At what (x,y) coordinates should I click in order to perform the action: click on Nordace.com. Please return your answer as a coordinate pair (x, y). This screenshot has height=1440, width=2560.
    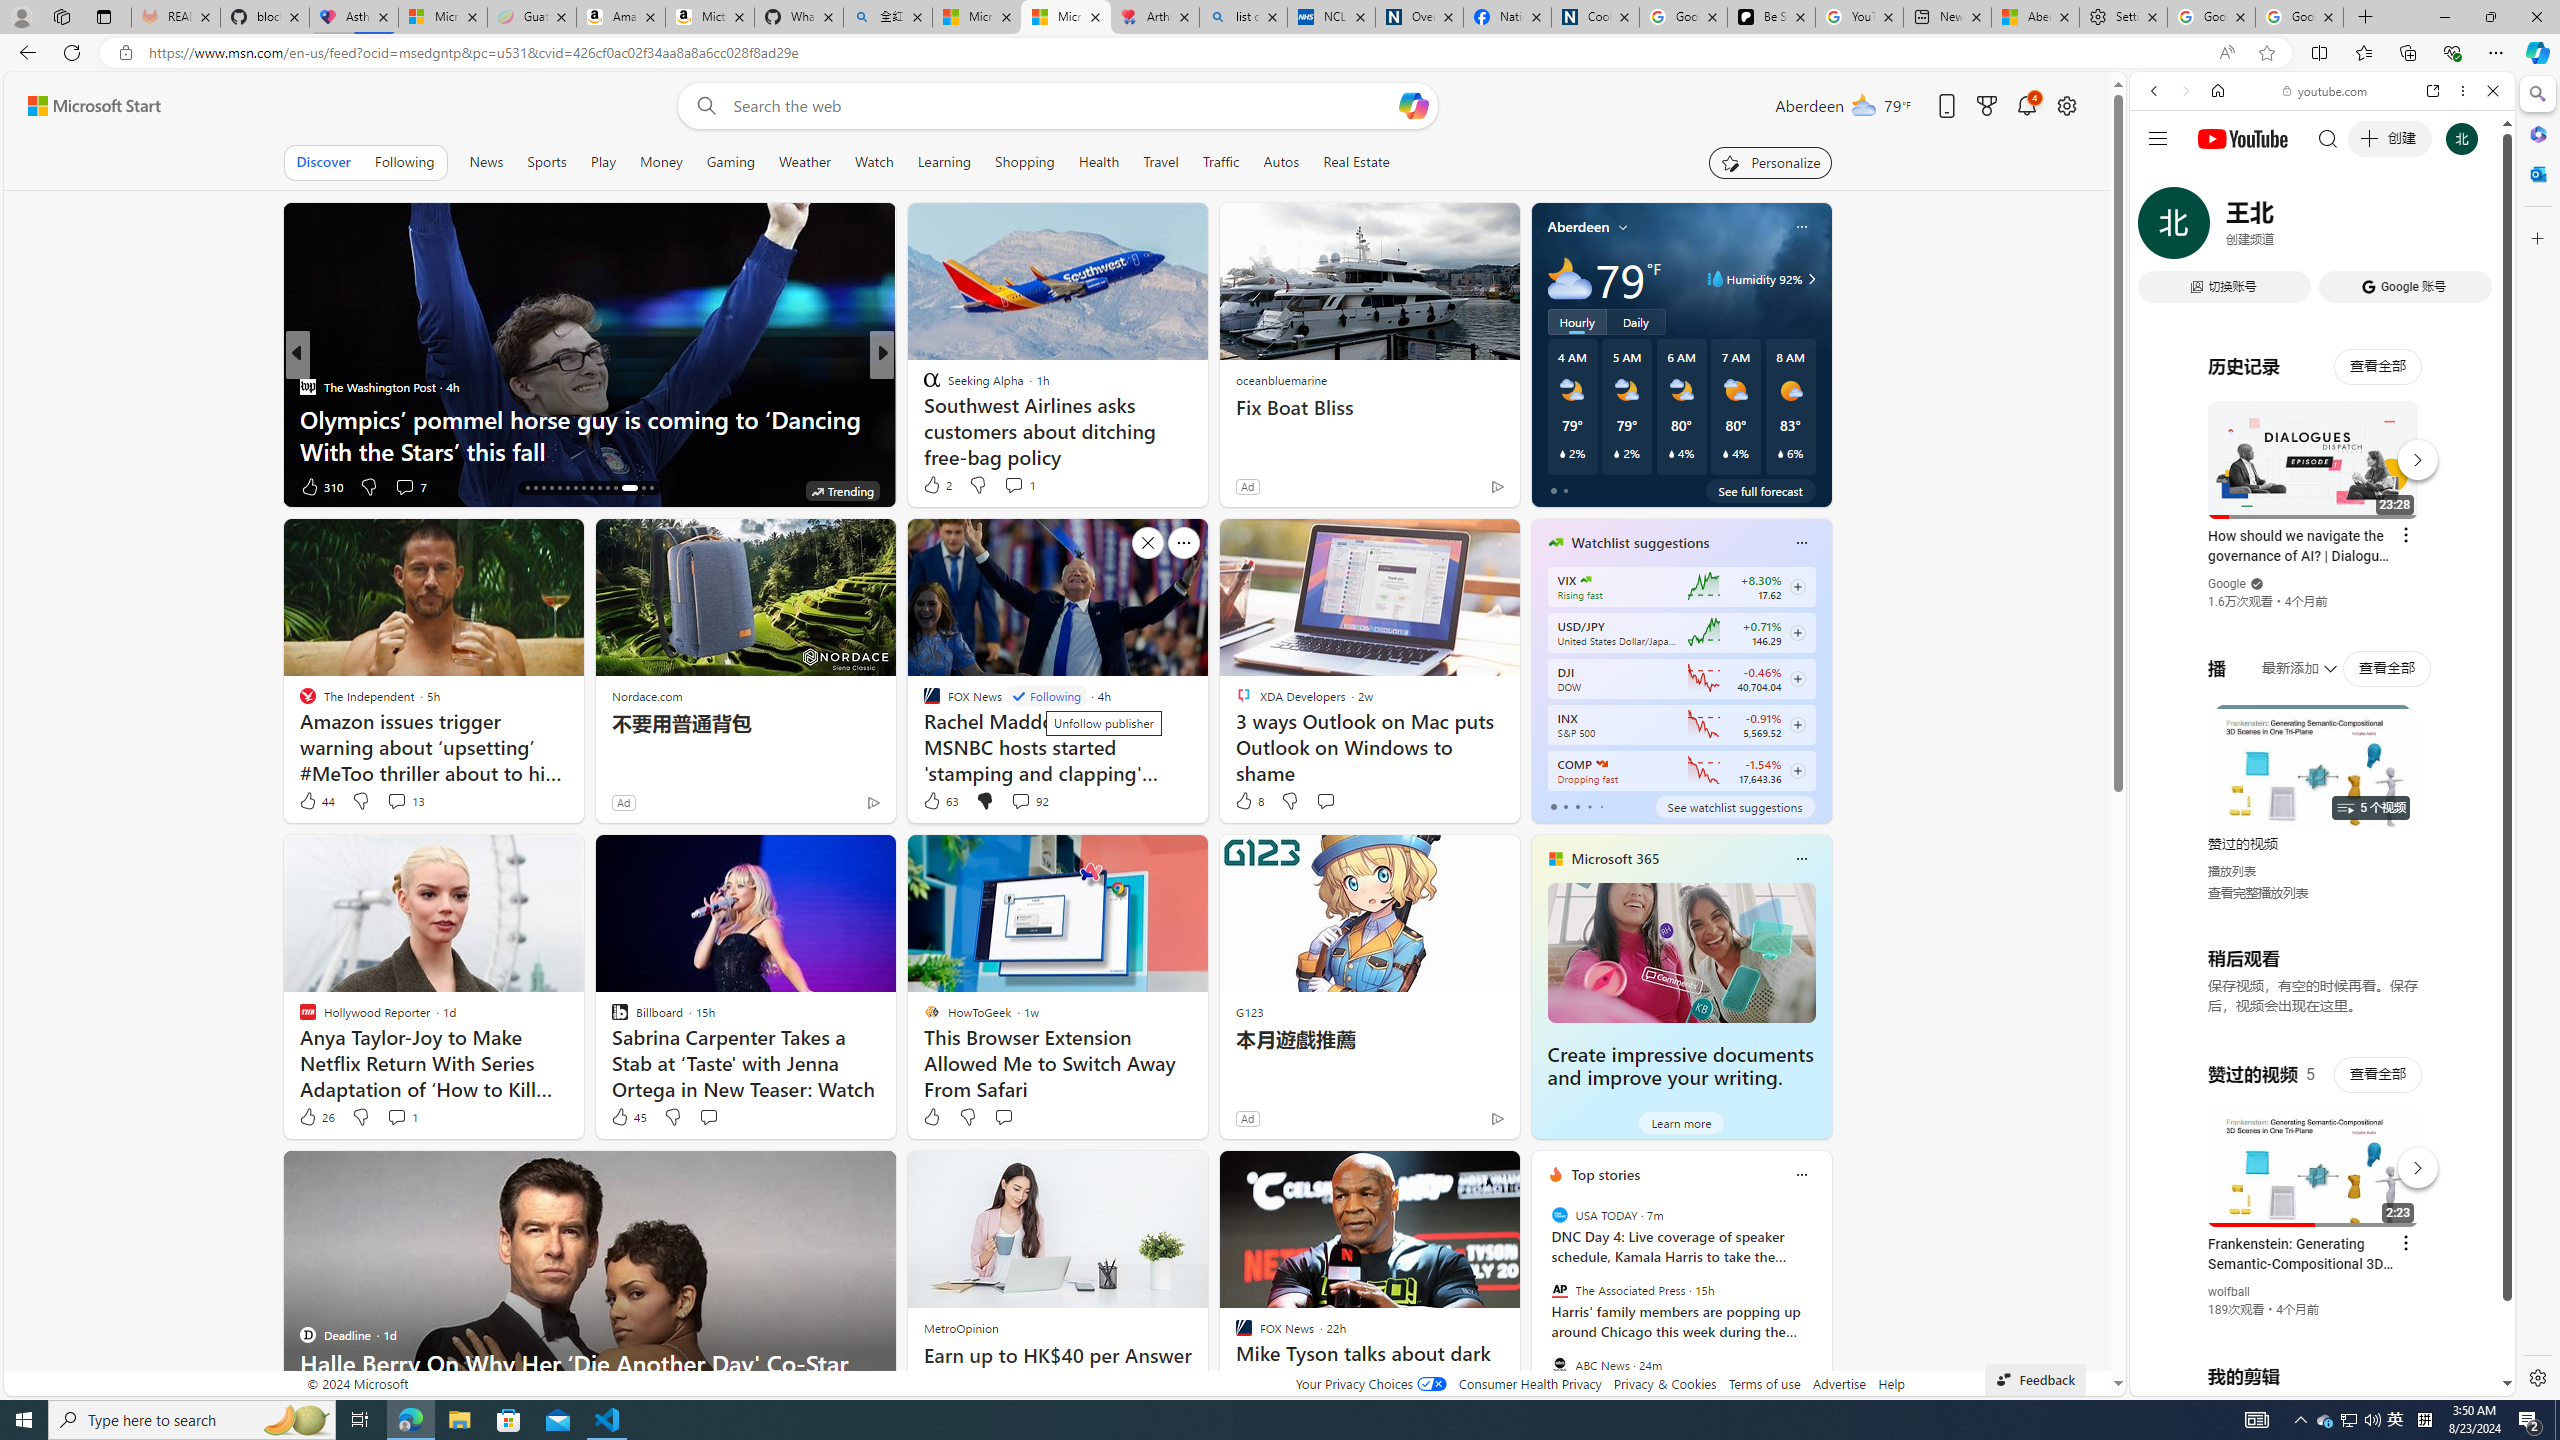
    Looking at the image, I should click on (647, 696).